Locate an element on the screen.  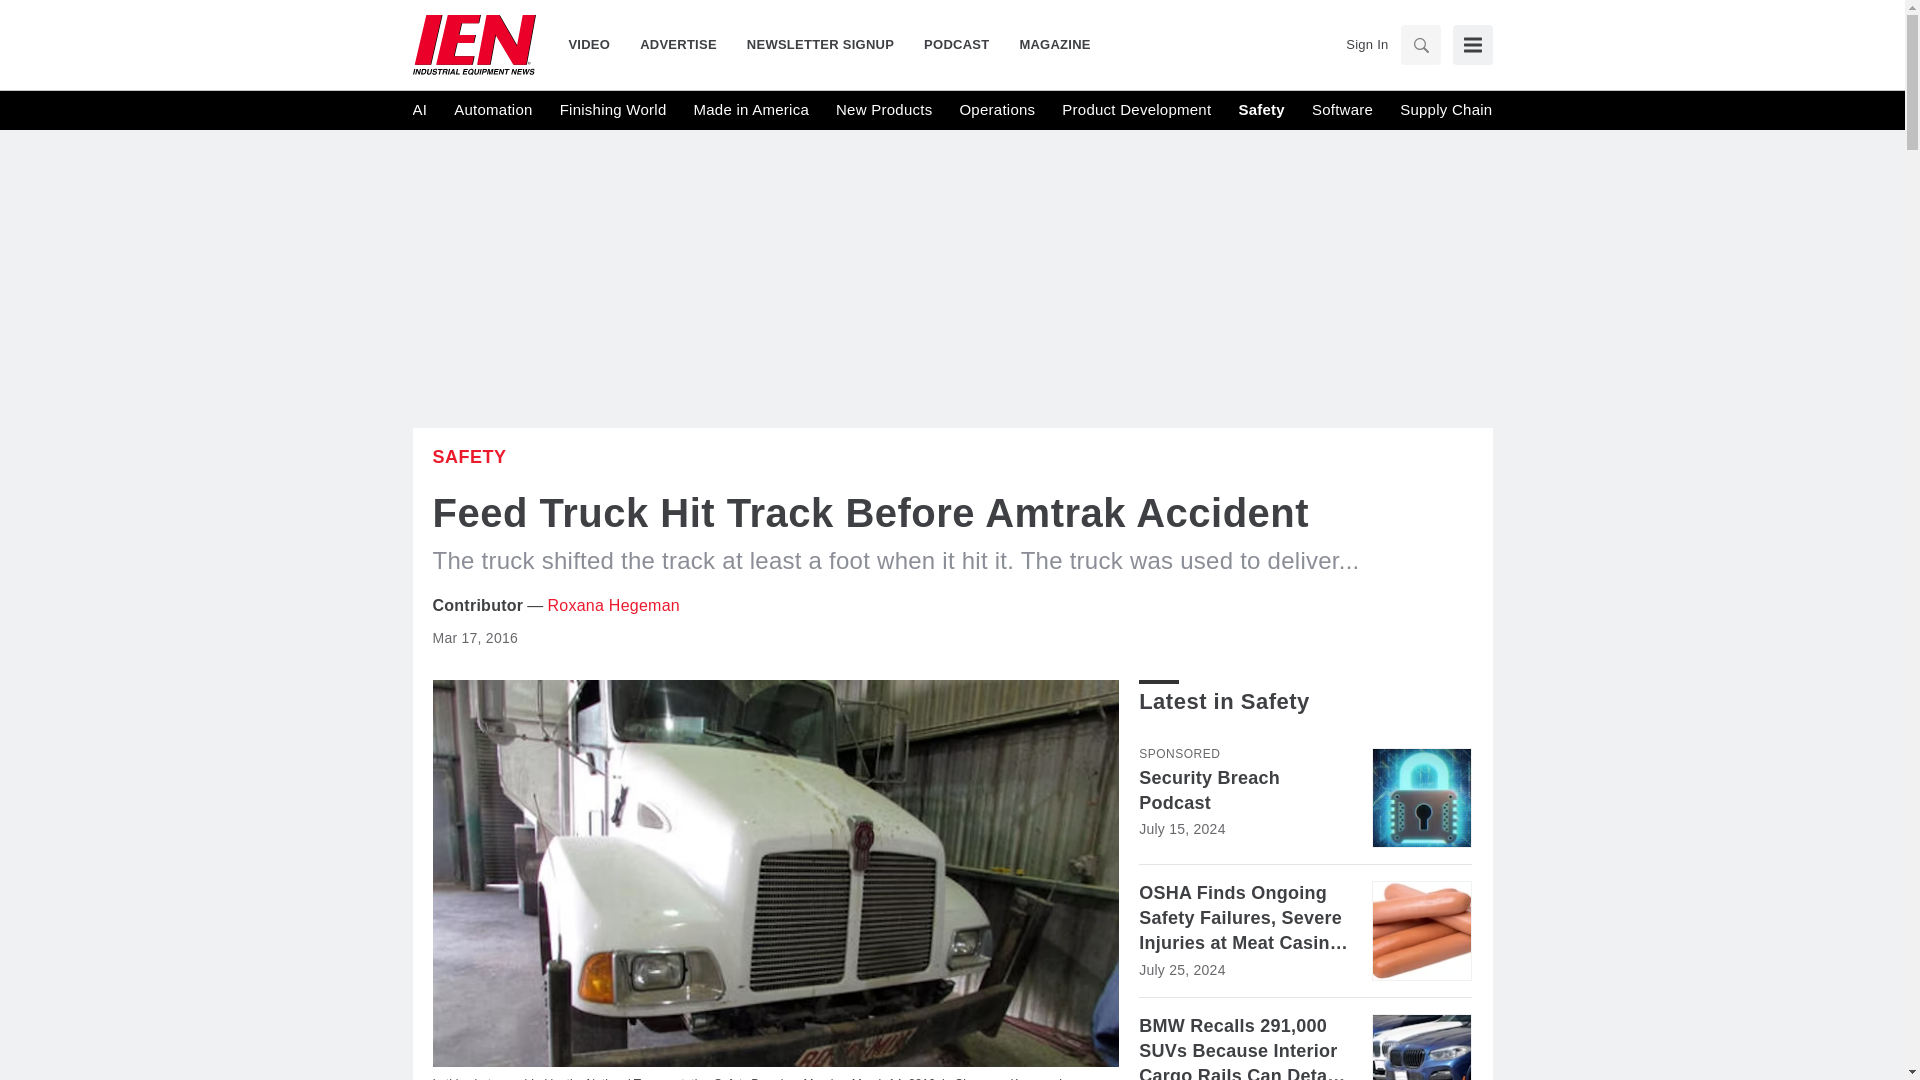
Automation is located at coordinates (492, 110).